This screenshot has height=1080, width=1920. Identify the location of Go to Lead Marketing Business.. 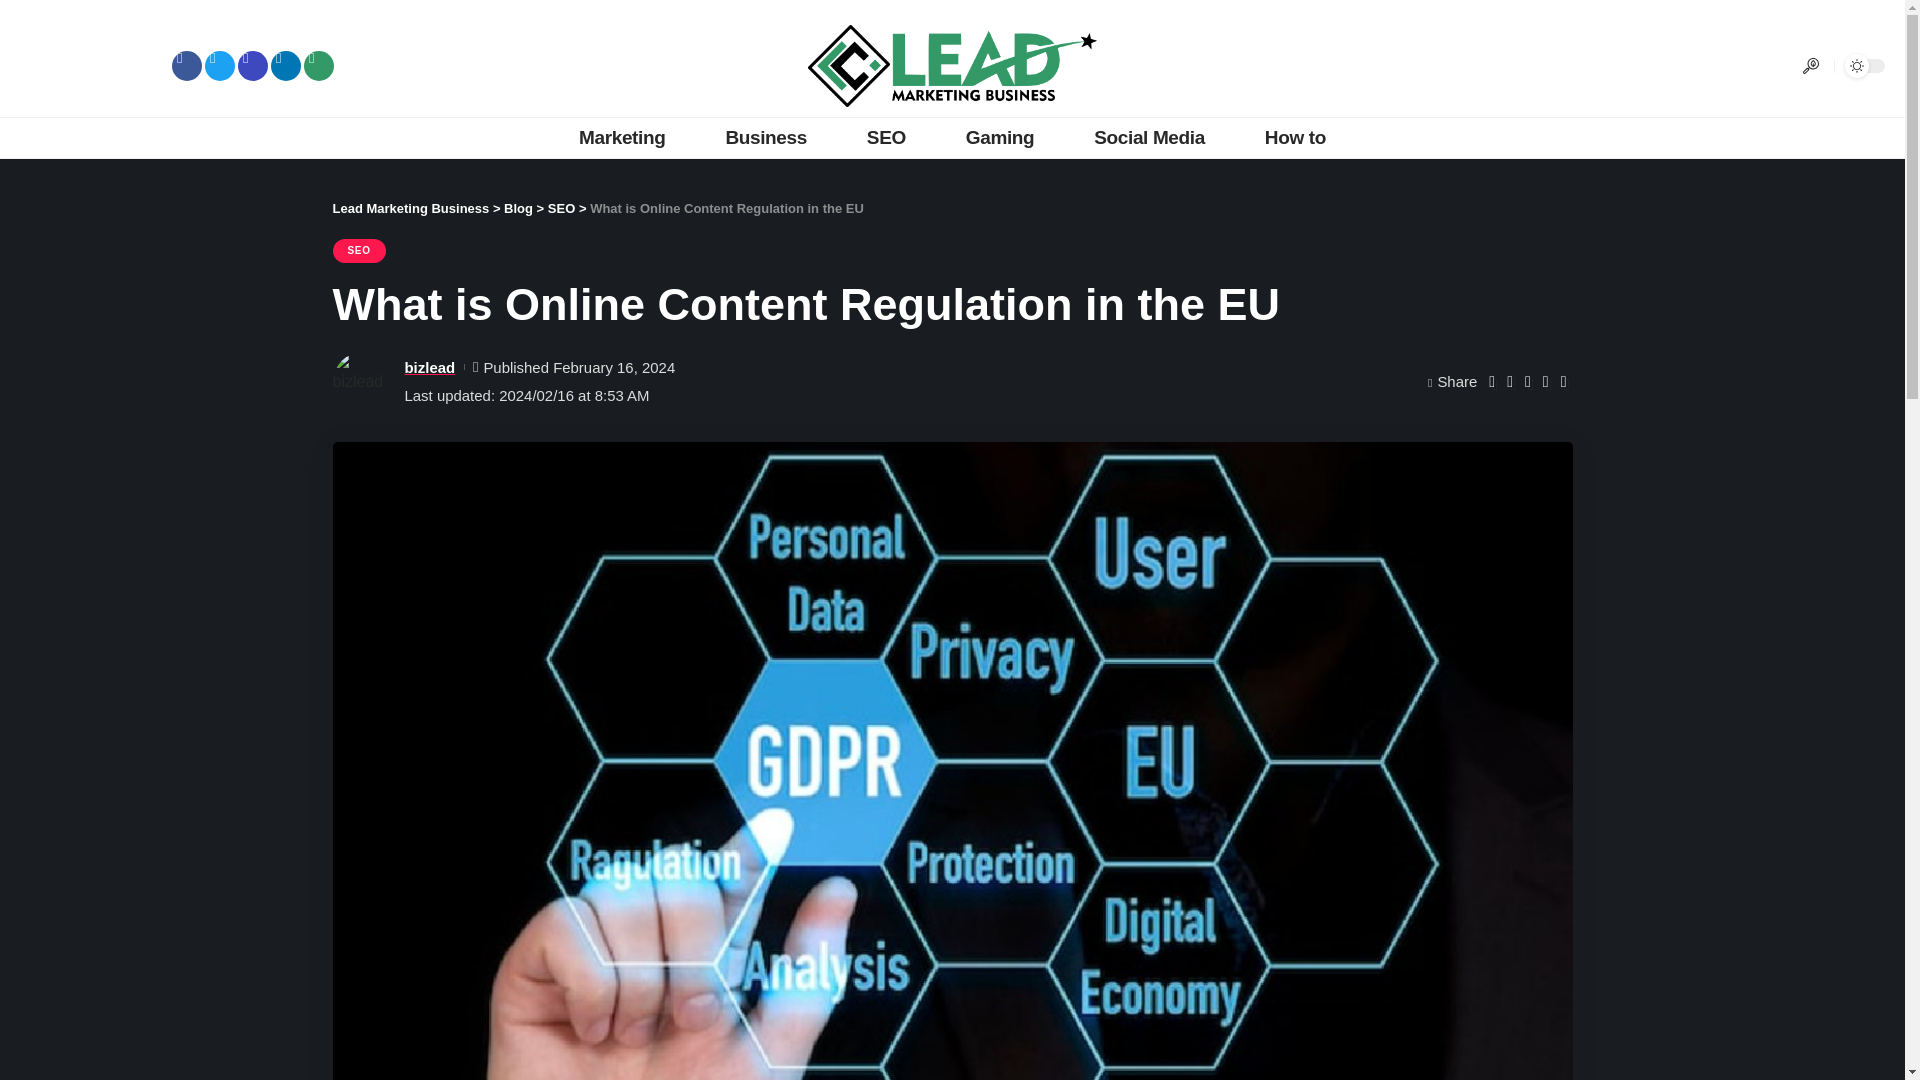
(410, 208).